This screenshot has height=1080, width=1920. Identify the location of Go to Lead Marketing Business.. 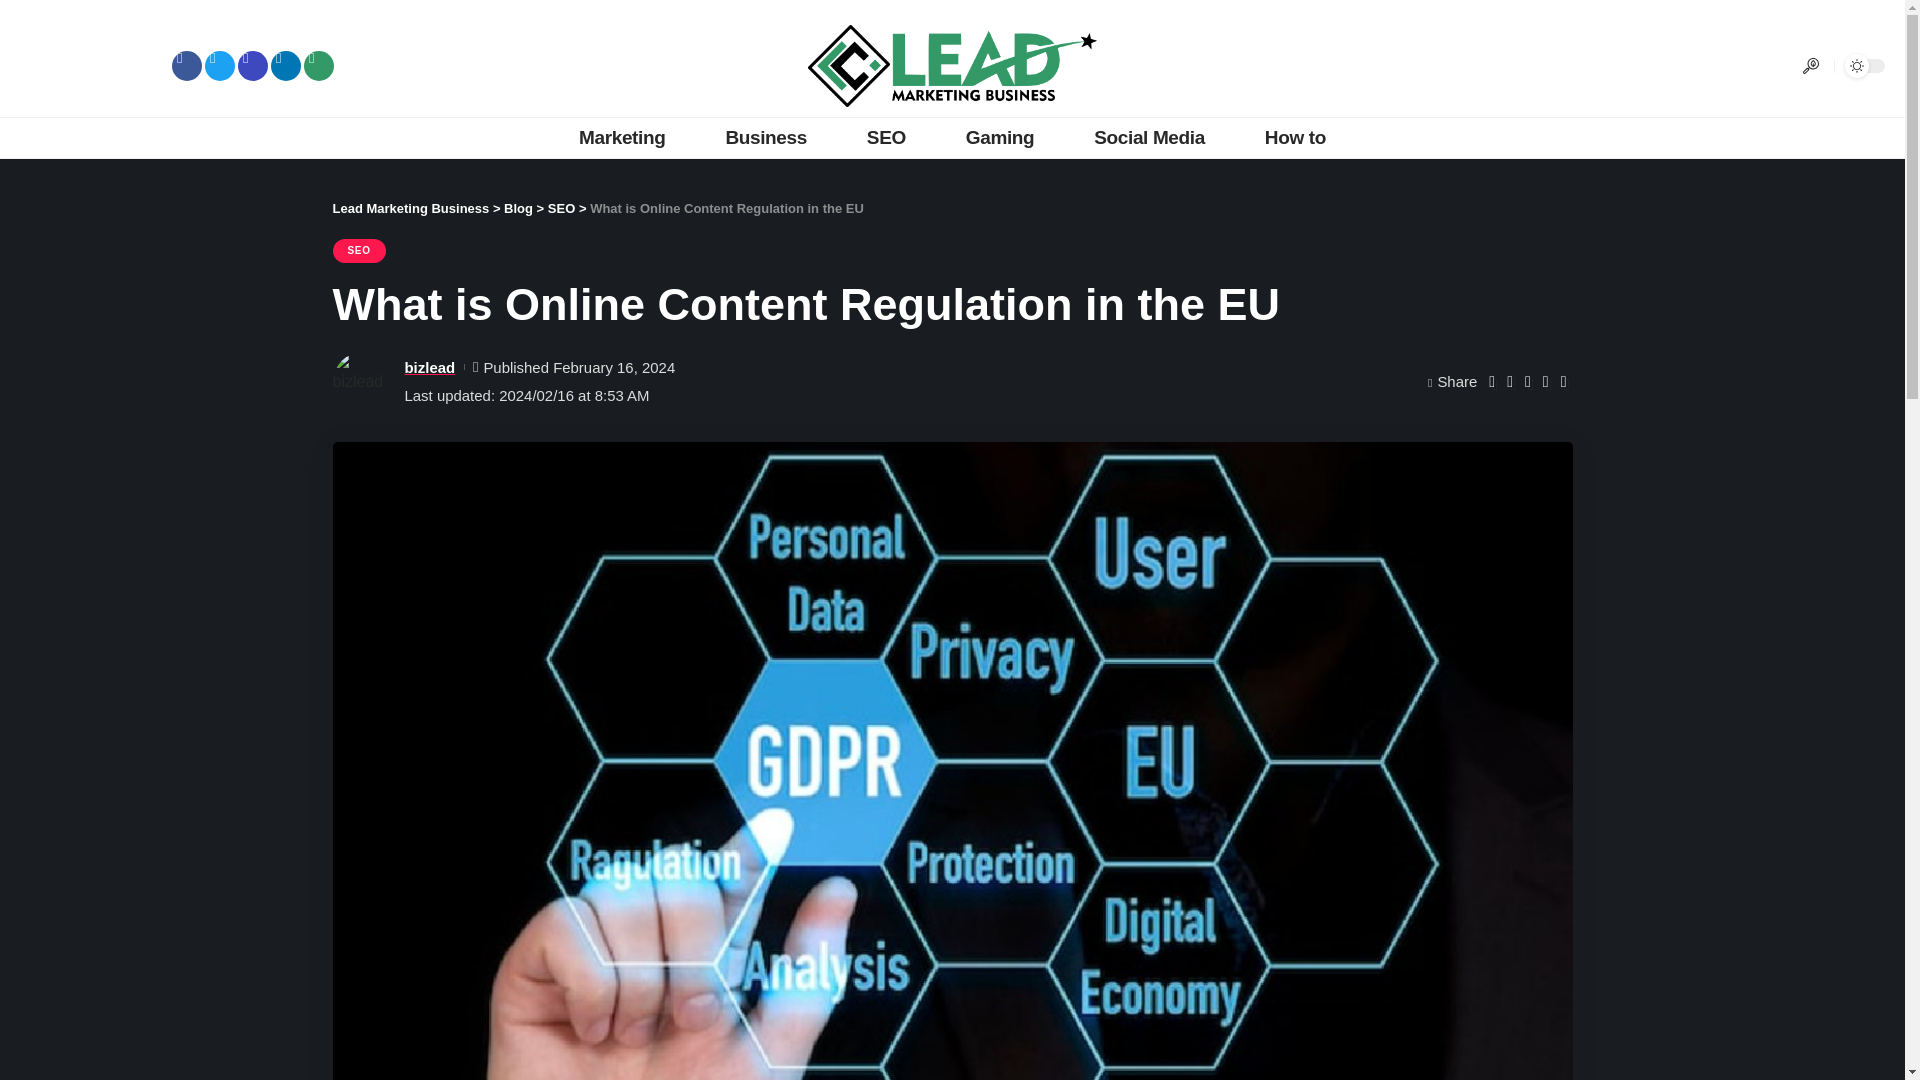
(410, 208).